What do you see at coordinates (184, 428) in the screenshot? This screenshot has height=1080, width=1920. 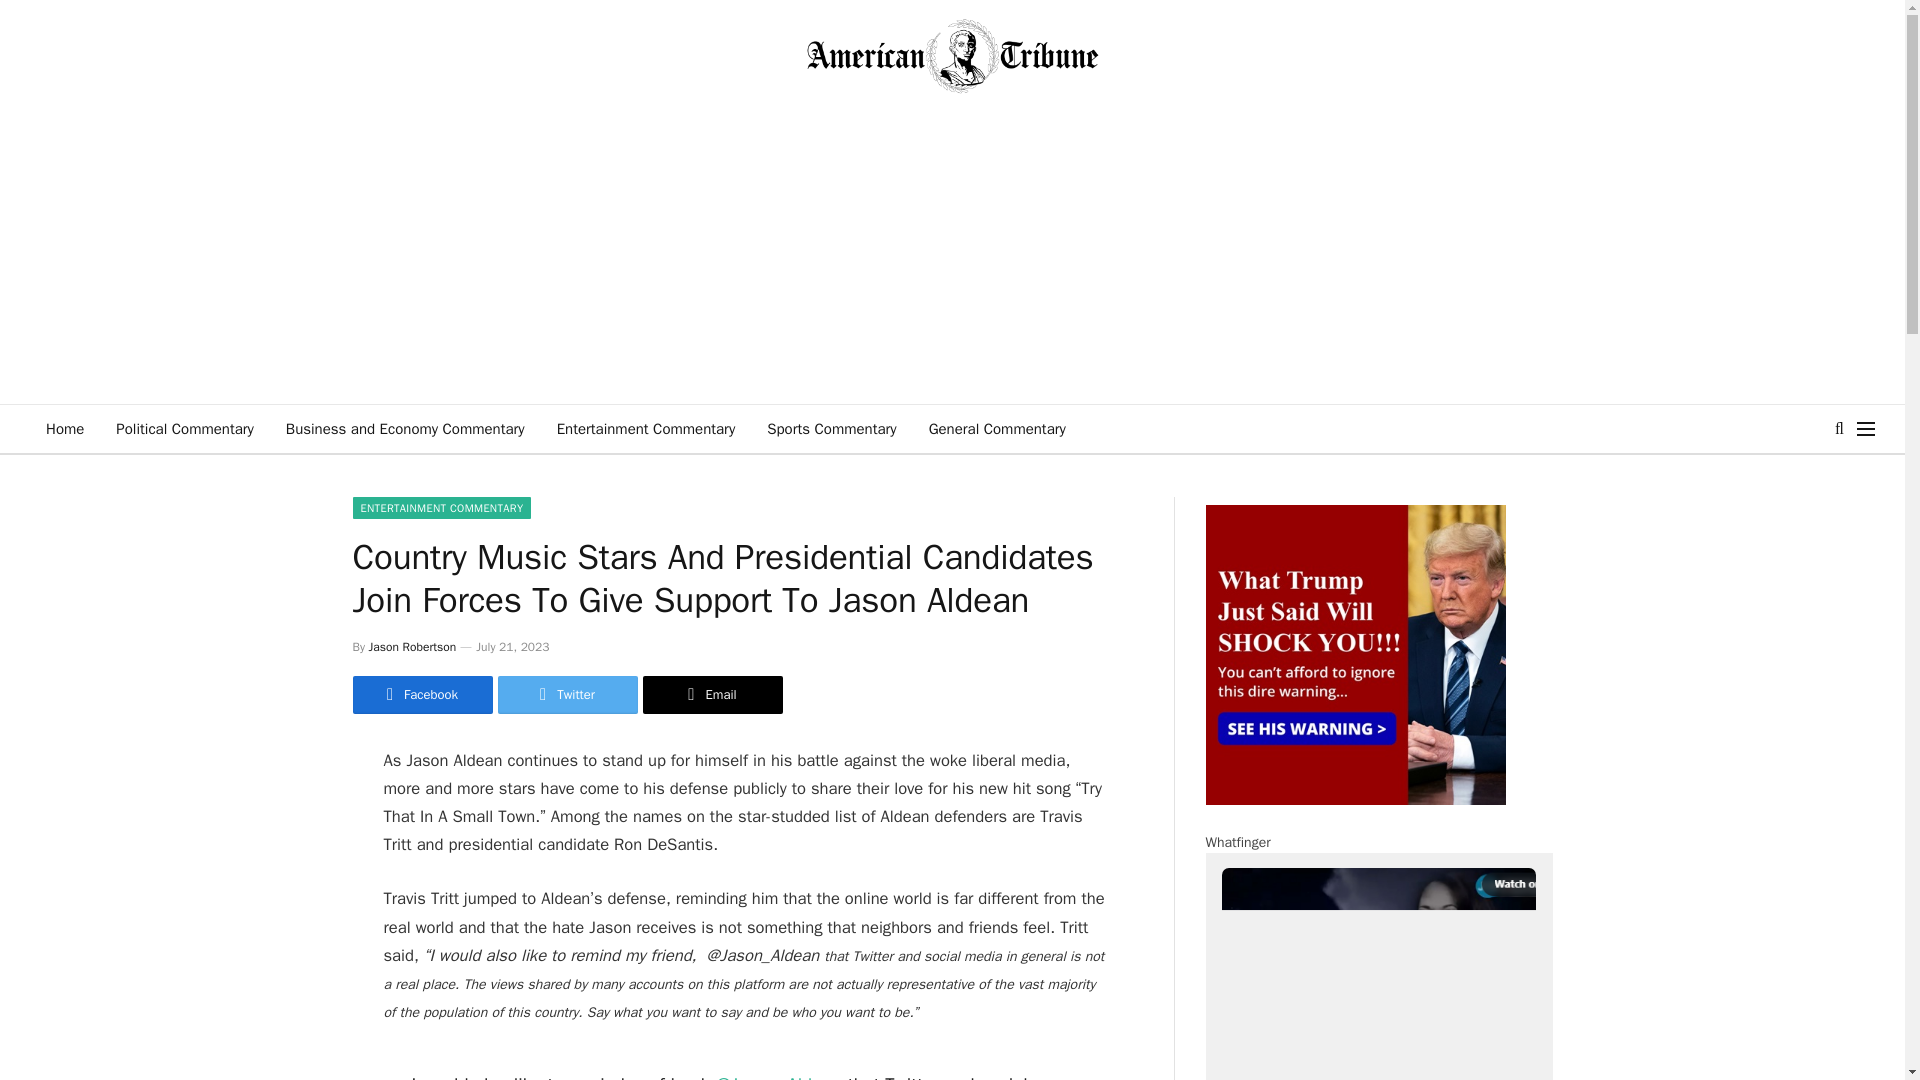 I see `Political Commentary` at bounding box center [184, 428].